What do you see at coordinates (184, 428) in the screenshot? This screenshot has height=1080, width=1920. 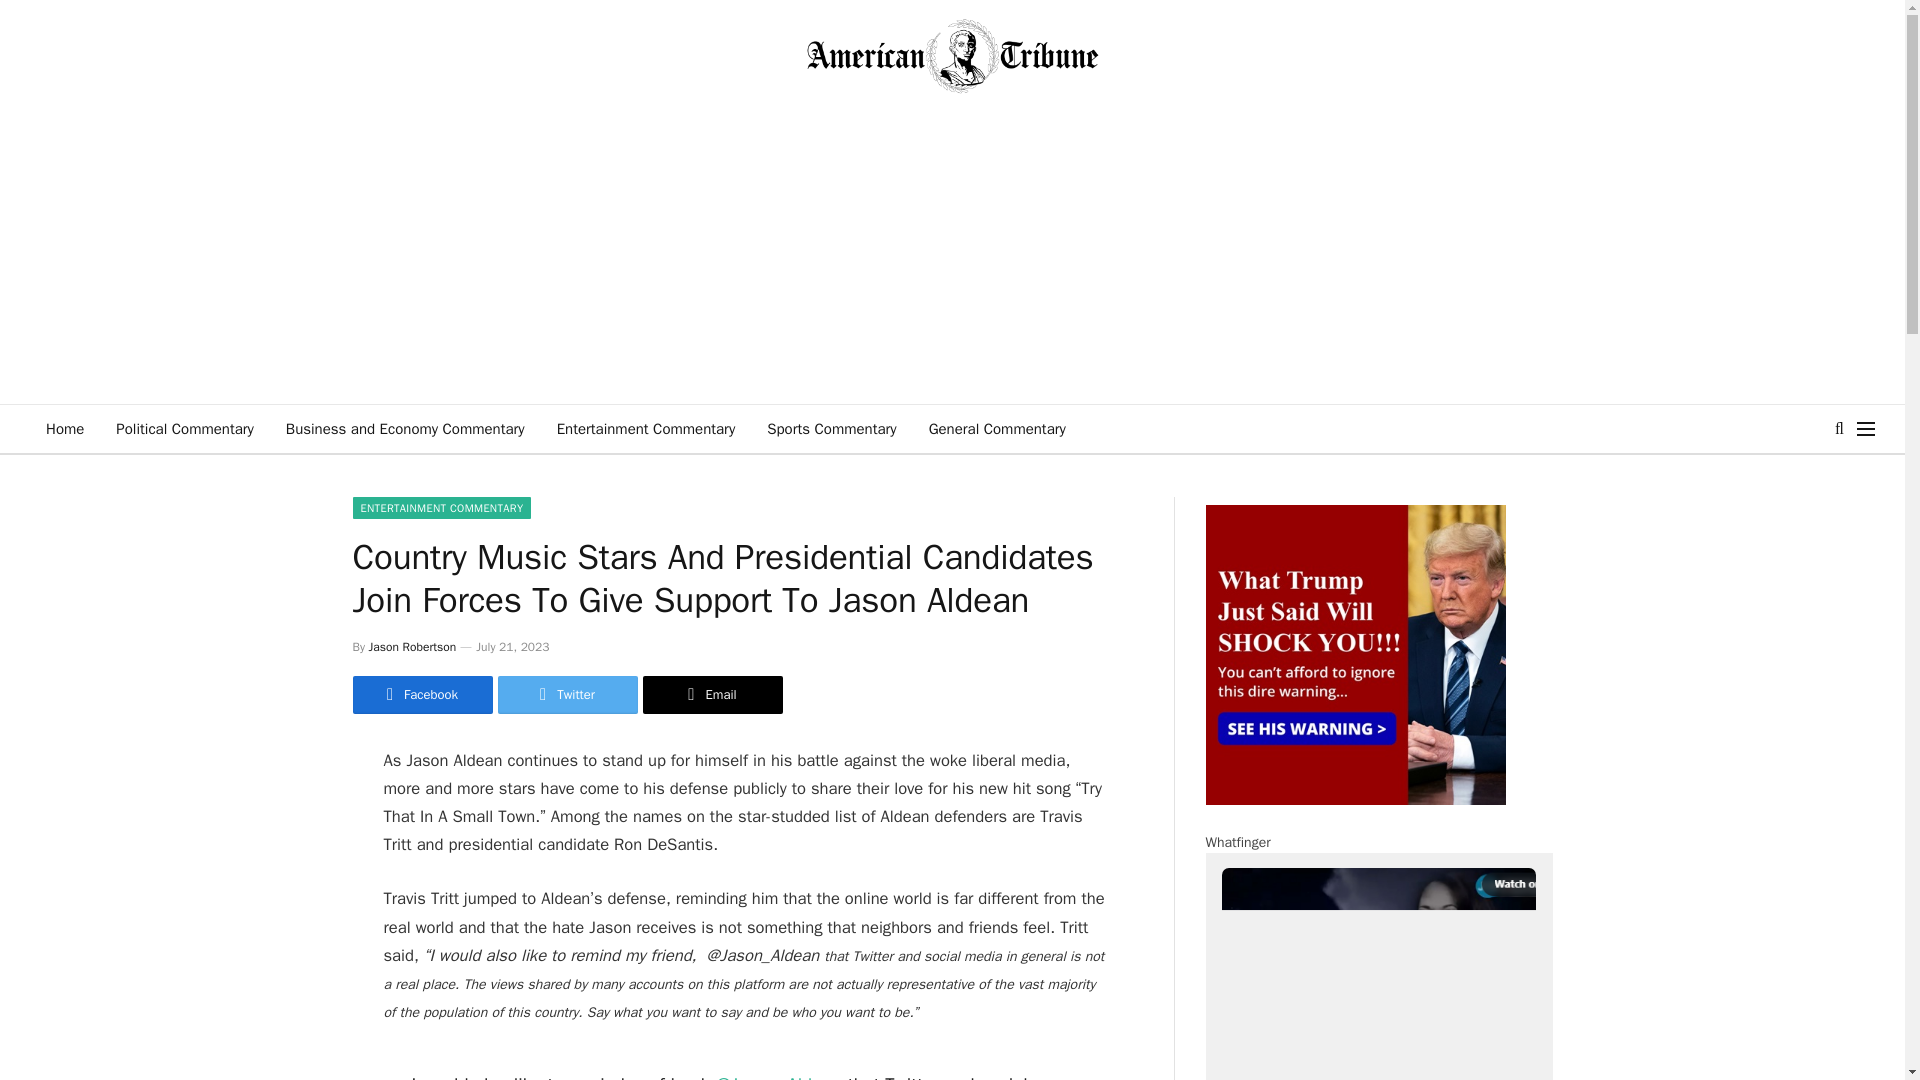 I see `Political Commentary` at bounding box center [184, 428].